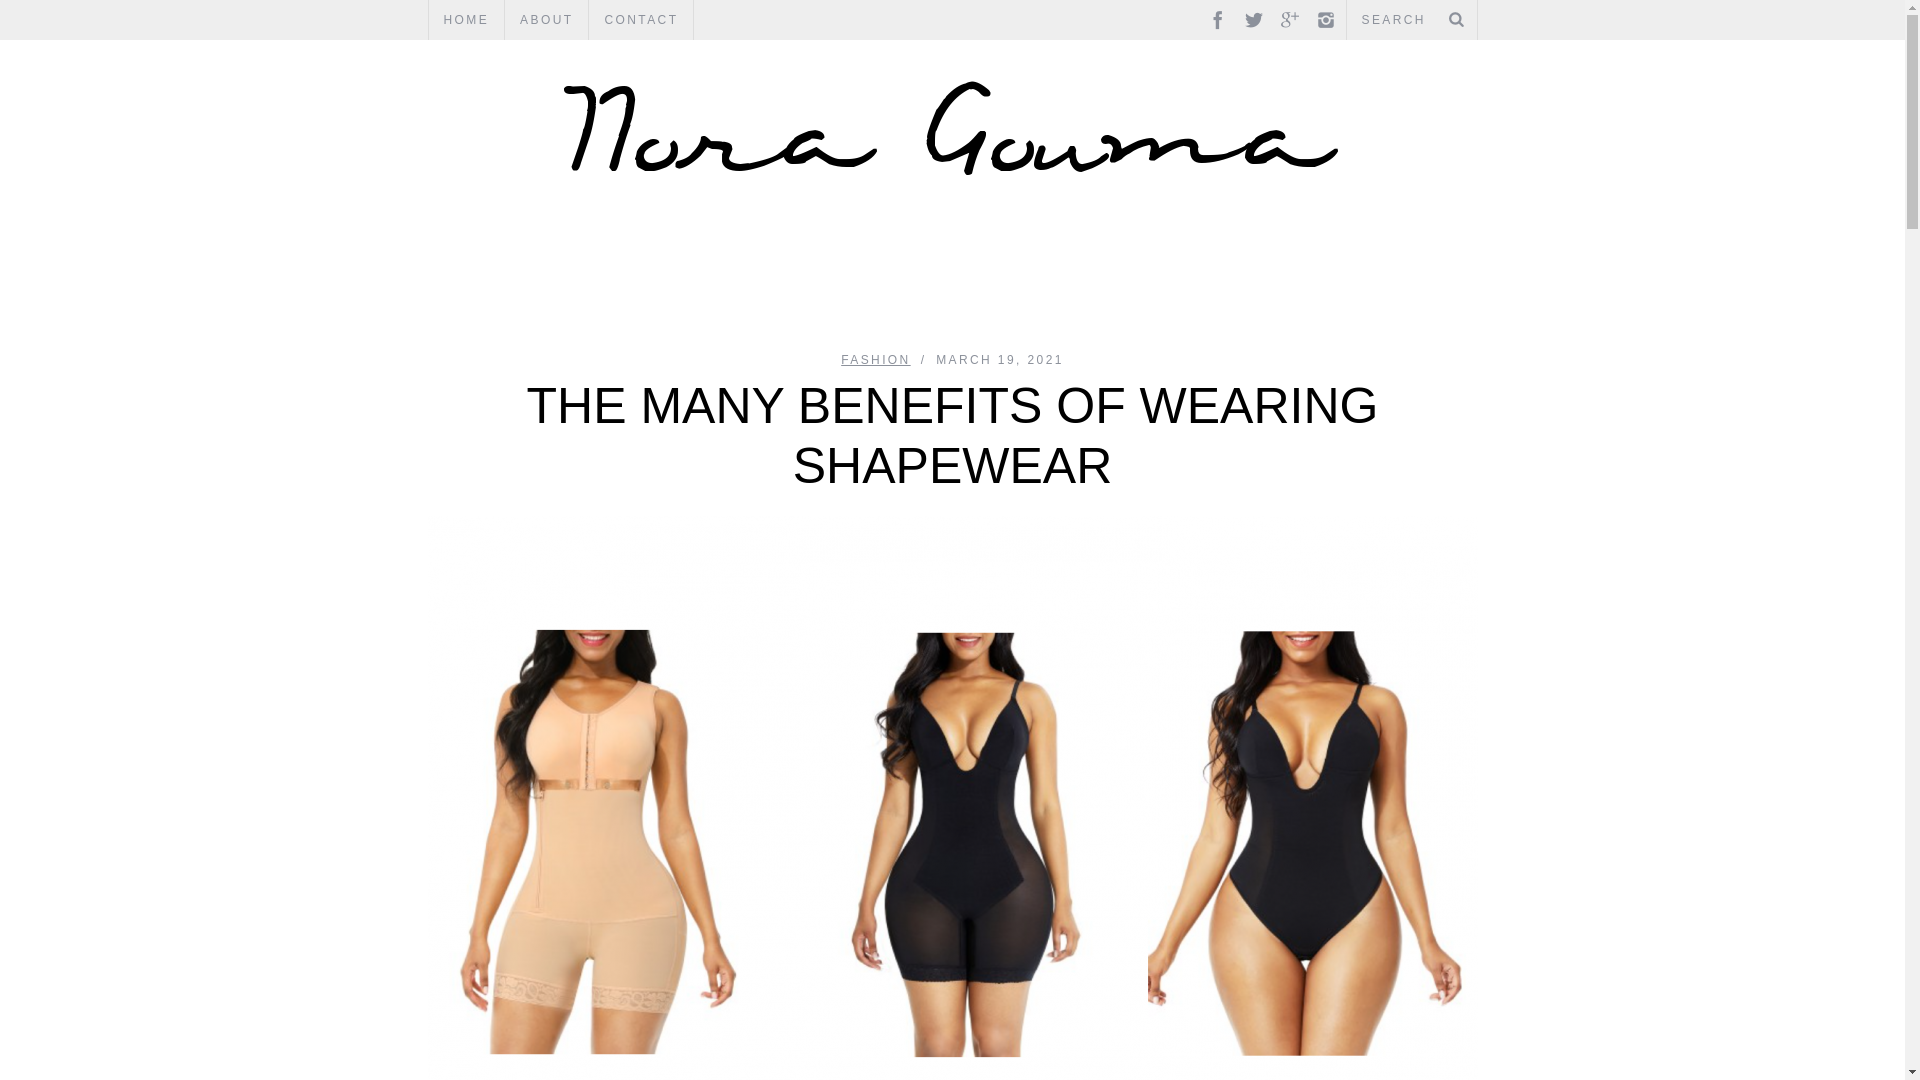 Image resolution: width=1920 pixels, height=1080 pixels. Describe the element at coordinates (641, 20) in the screenshot. I see `CONTACT` at that location.